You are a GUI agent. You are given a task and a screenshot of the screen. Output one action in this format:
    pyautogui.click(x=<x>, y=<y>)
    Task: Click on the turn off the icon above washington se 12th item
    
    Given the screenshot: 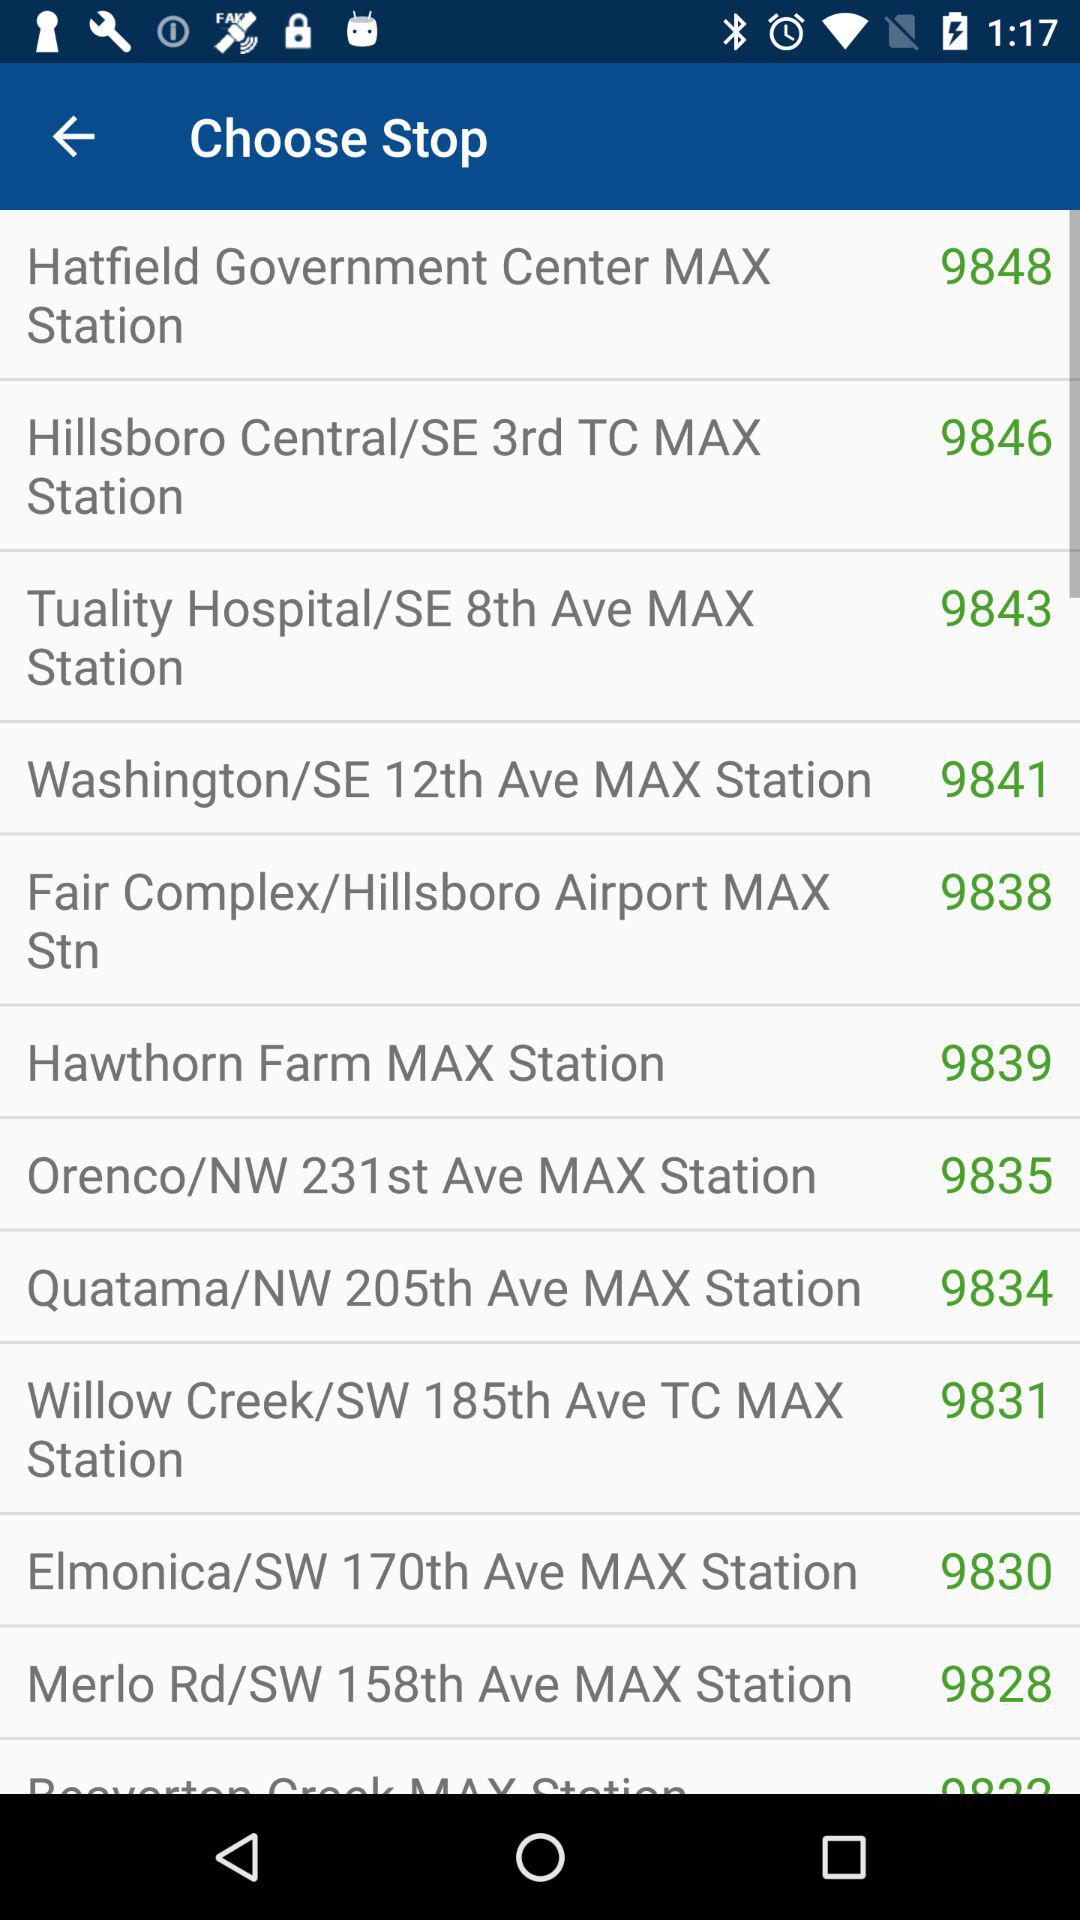 What is the action you would take?
    pyautogui.click(x=996, y=606)
    